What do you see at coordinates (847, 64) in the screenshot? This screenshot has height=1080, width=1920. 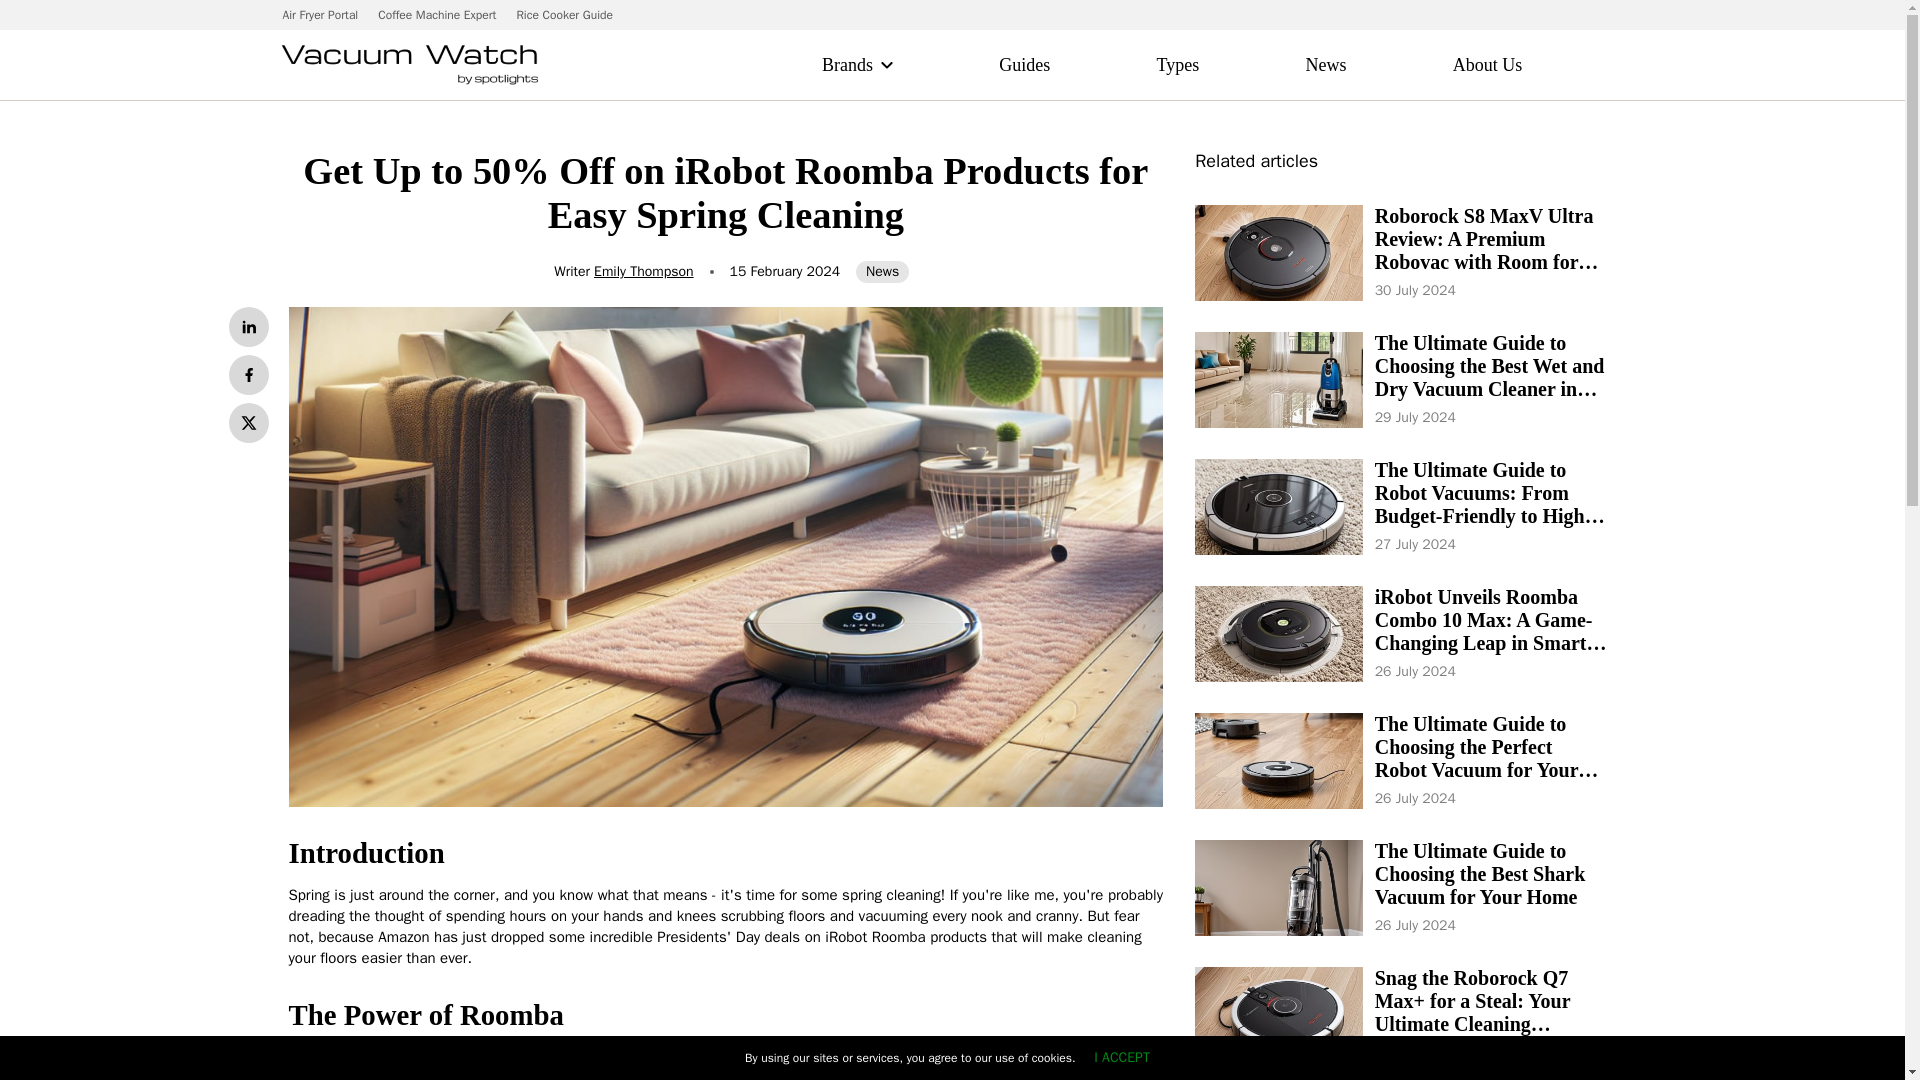 I see `Brands` at bounding box center [847, 64].